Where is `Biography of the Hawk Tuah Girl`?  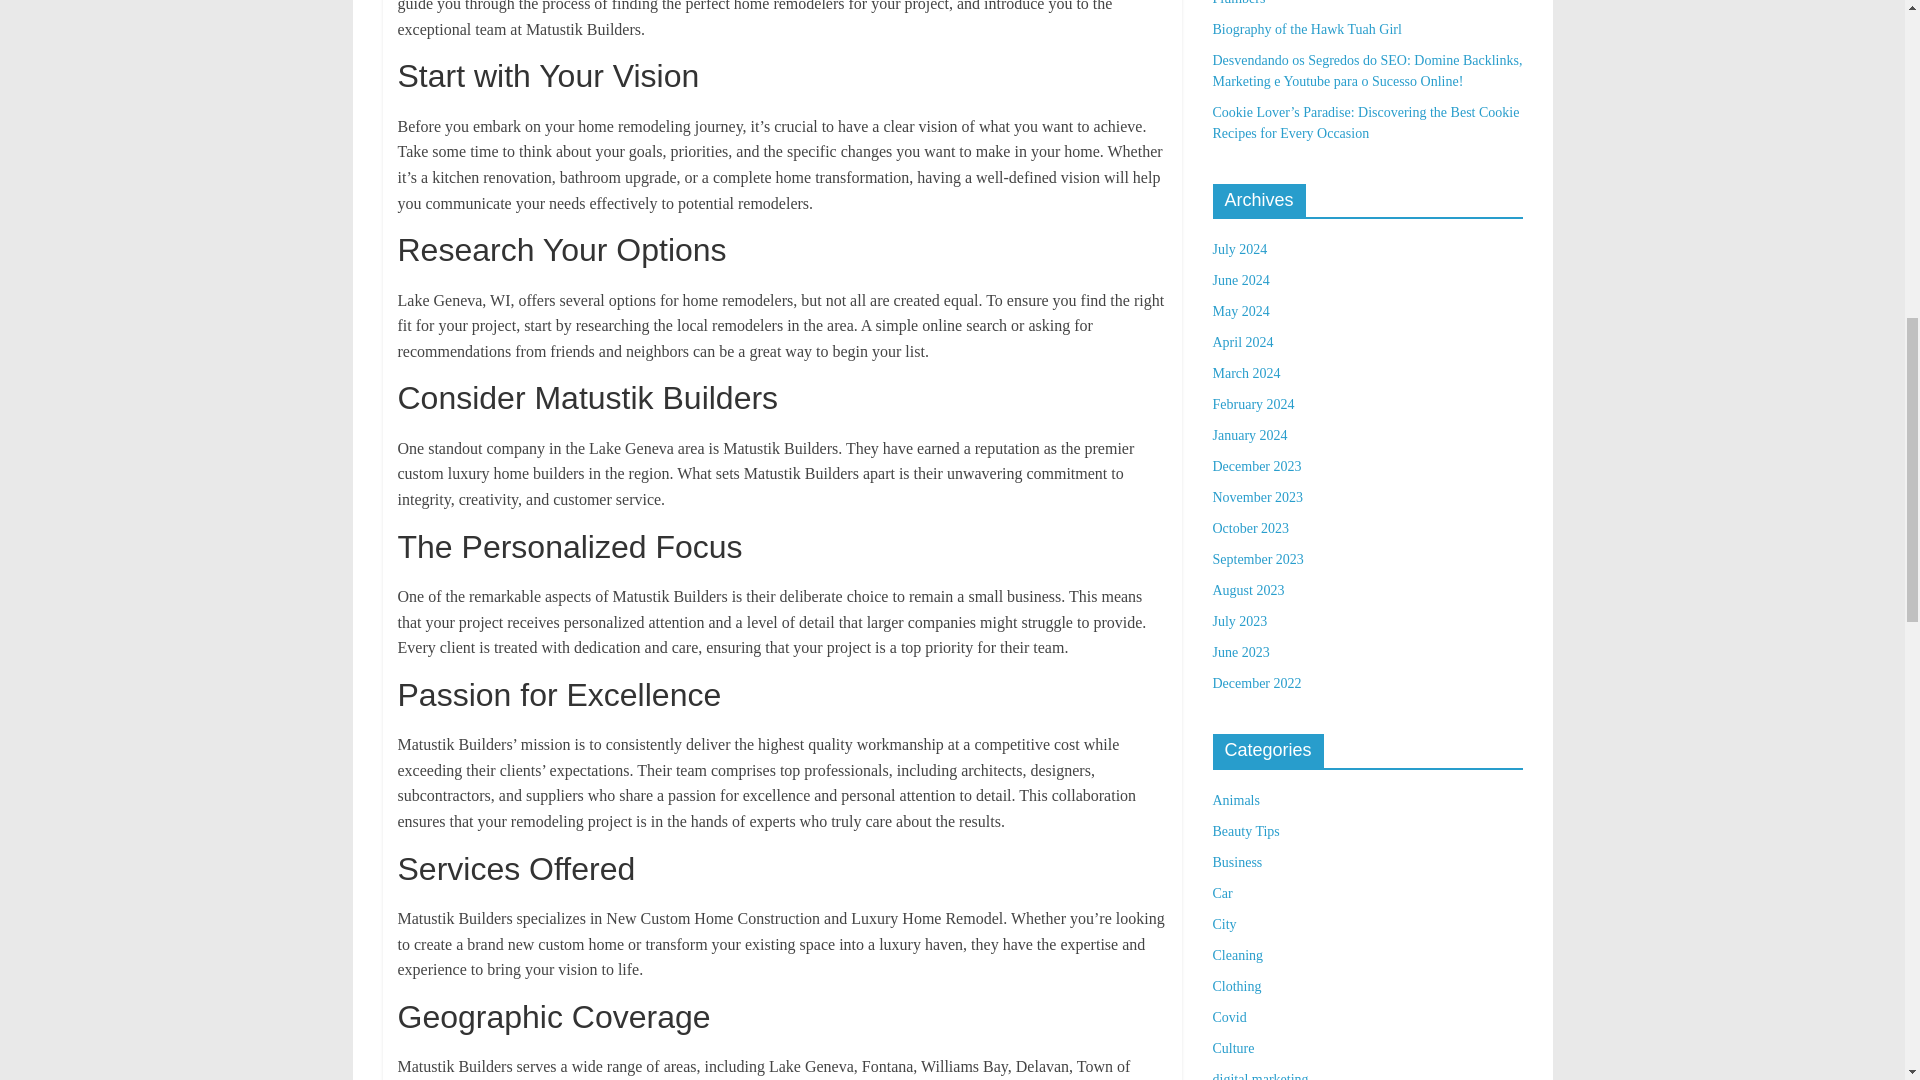
Biography of the Hawk Tuah Girl is located at coordinates (1306, 28).